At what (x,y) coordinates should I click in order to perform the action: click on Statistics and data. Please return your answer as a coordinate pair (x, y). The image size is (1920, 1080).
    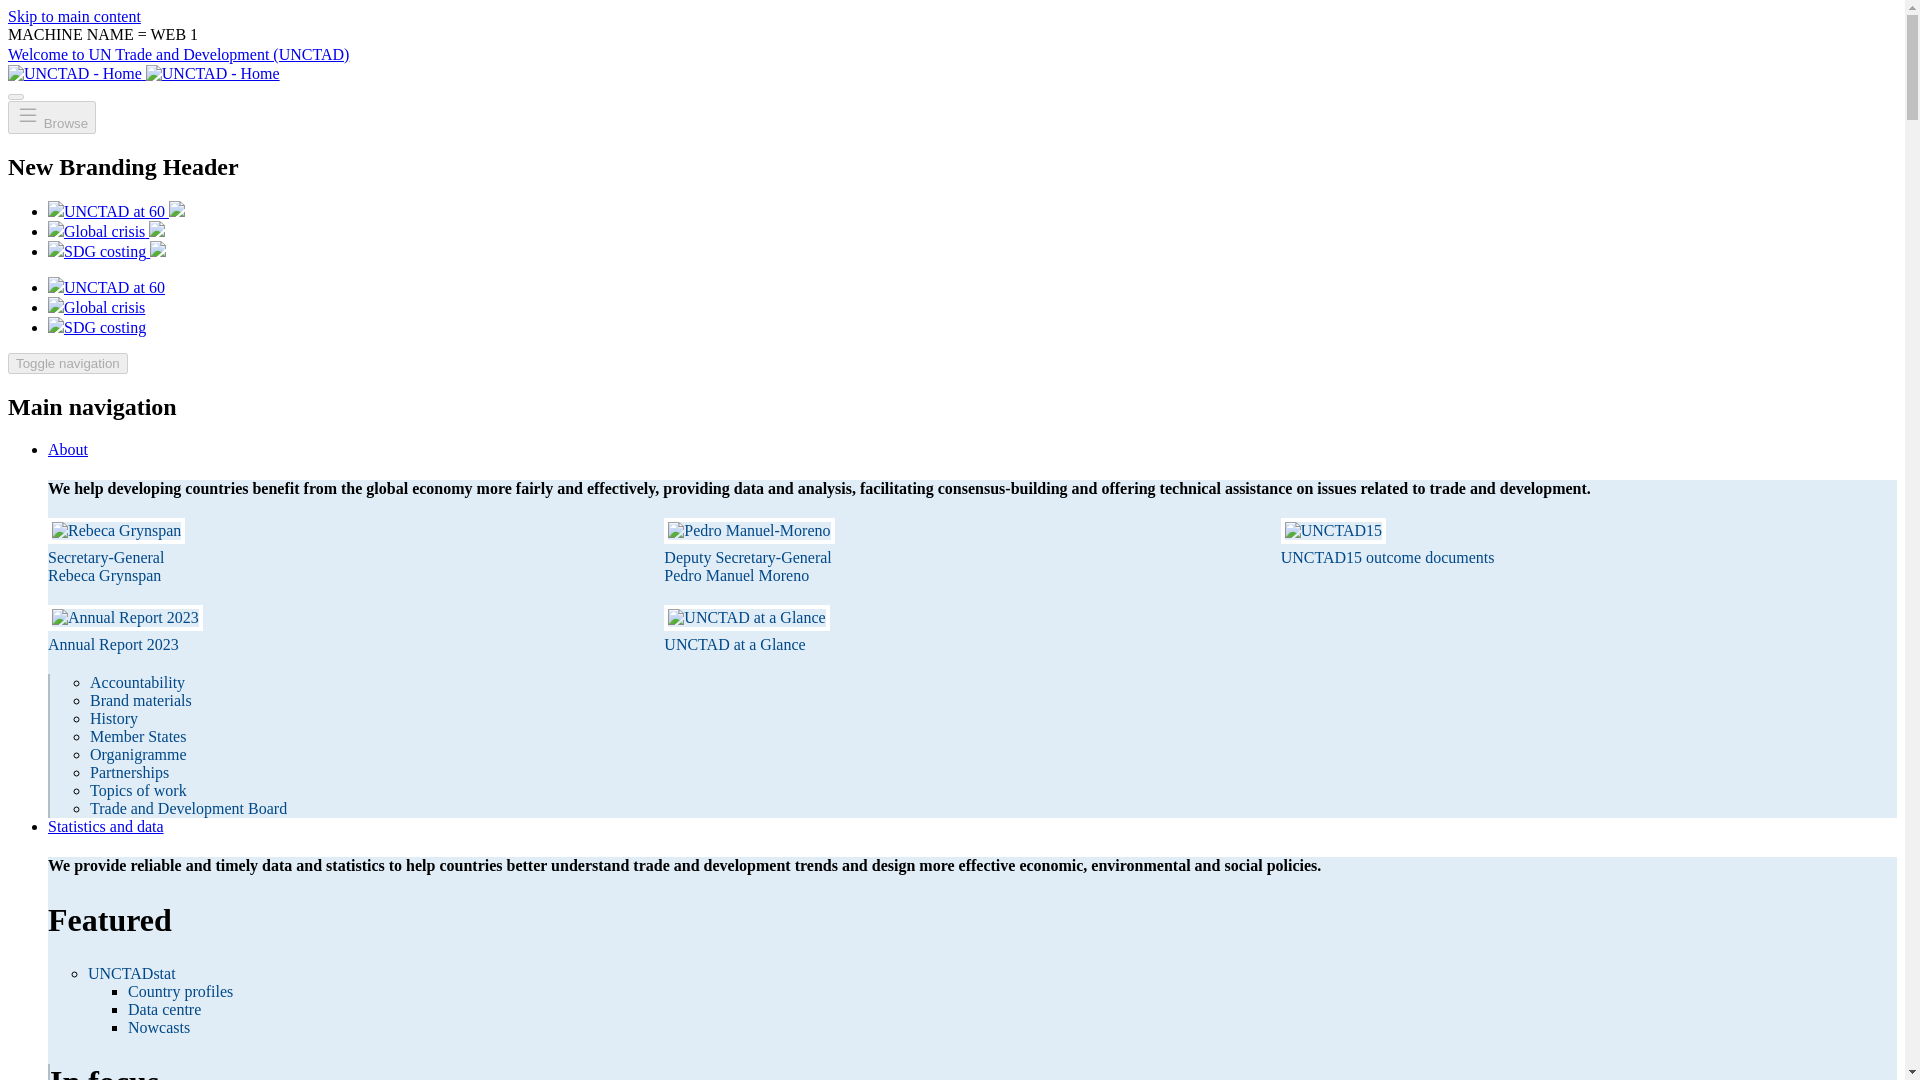
    Looking at the image, I should click on (106, 826).